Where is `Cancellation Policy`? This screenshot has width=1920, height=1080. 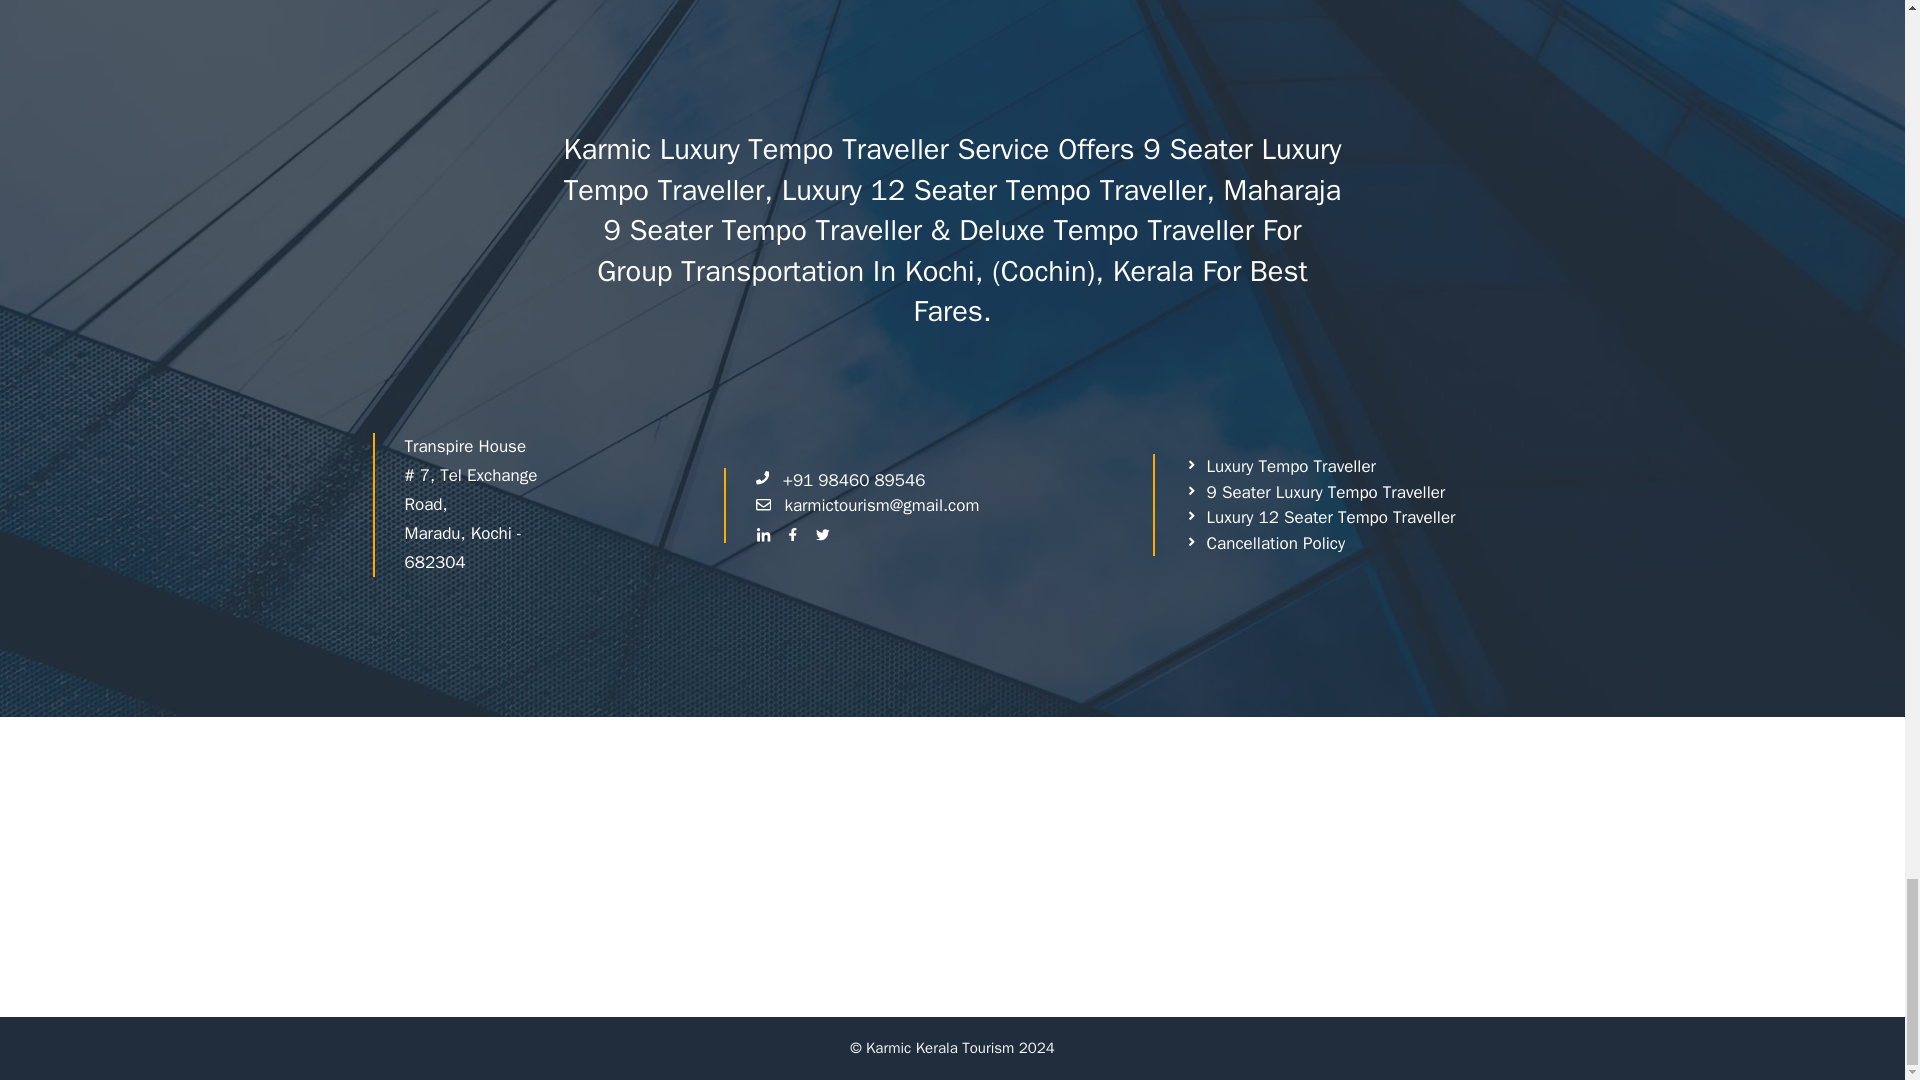
Cancellation Policy is located at coordinates (1264, 544).